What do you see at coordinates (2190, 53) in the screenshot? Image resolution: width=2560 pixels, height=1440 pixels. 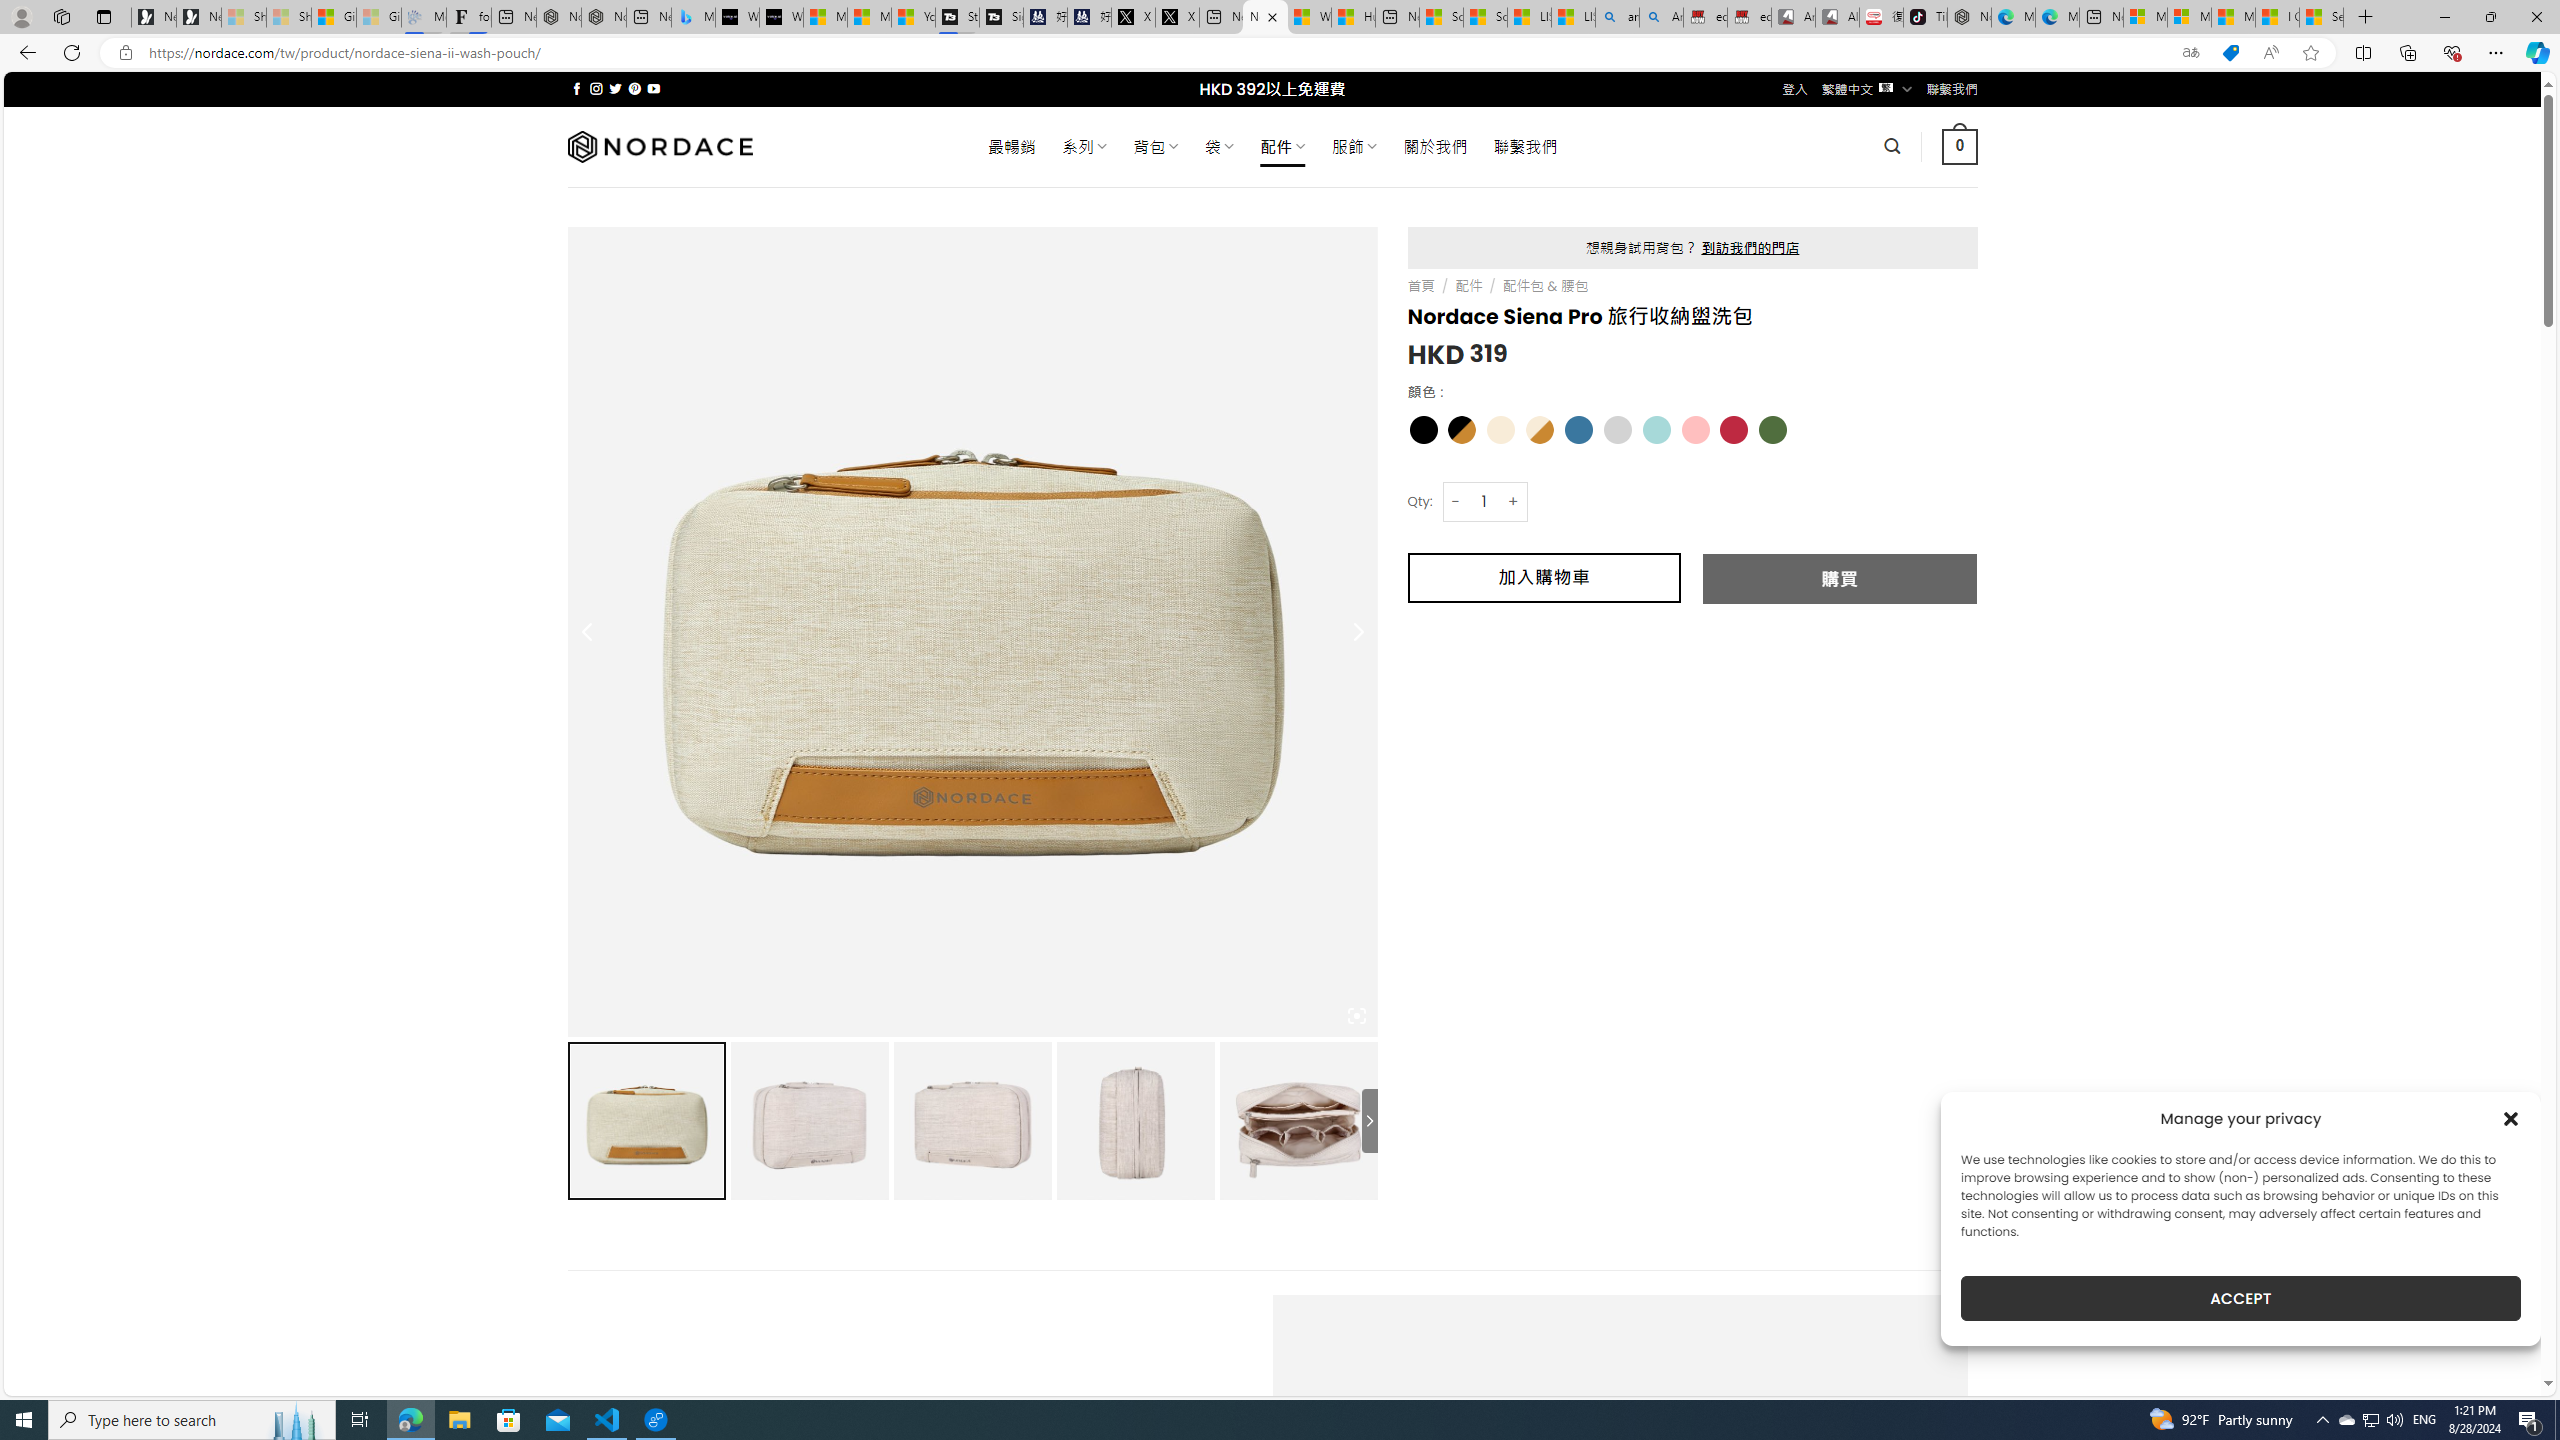 I see `Show translate options` at bounding box center [2190, 53].